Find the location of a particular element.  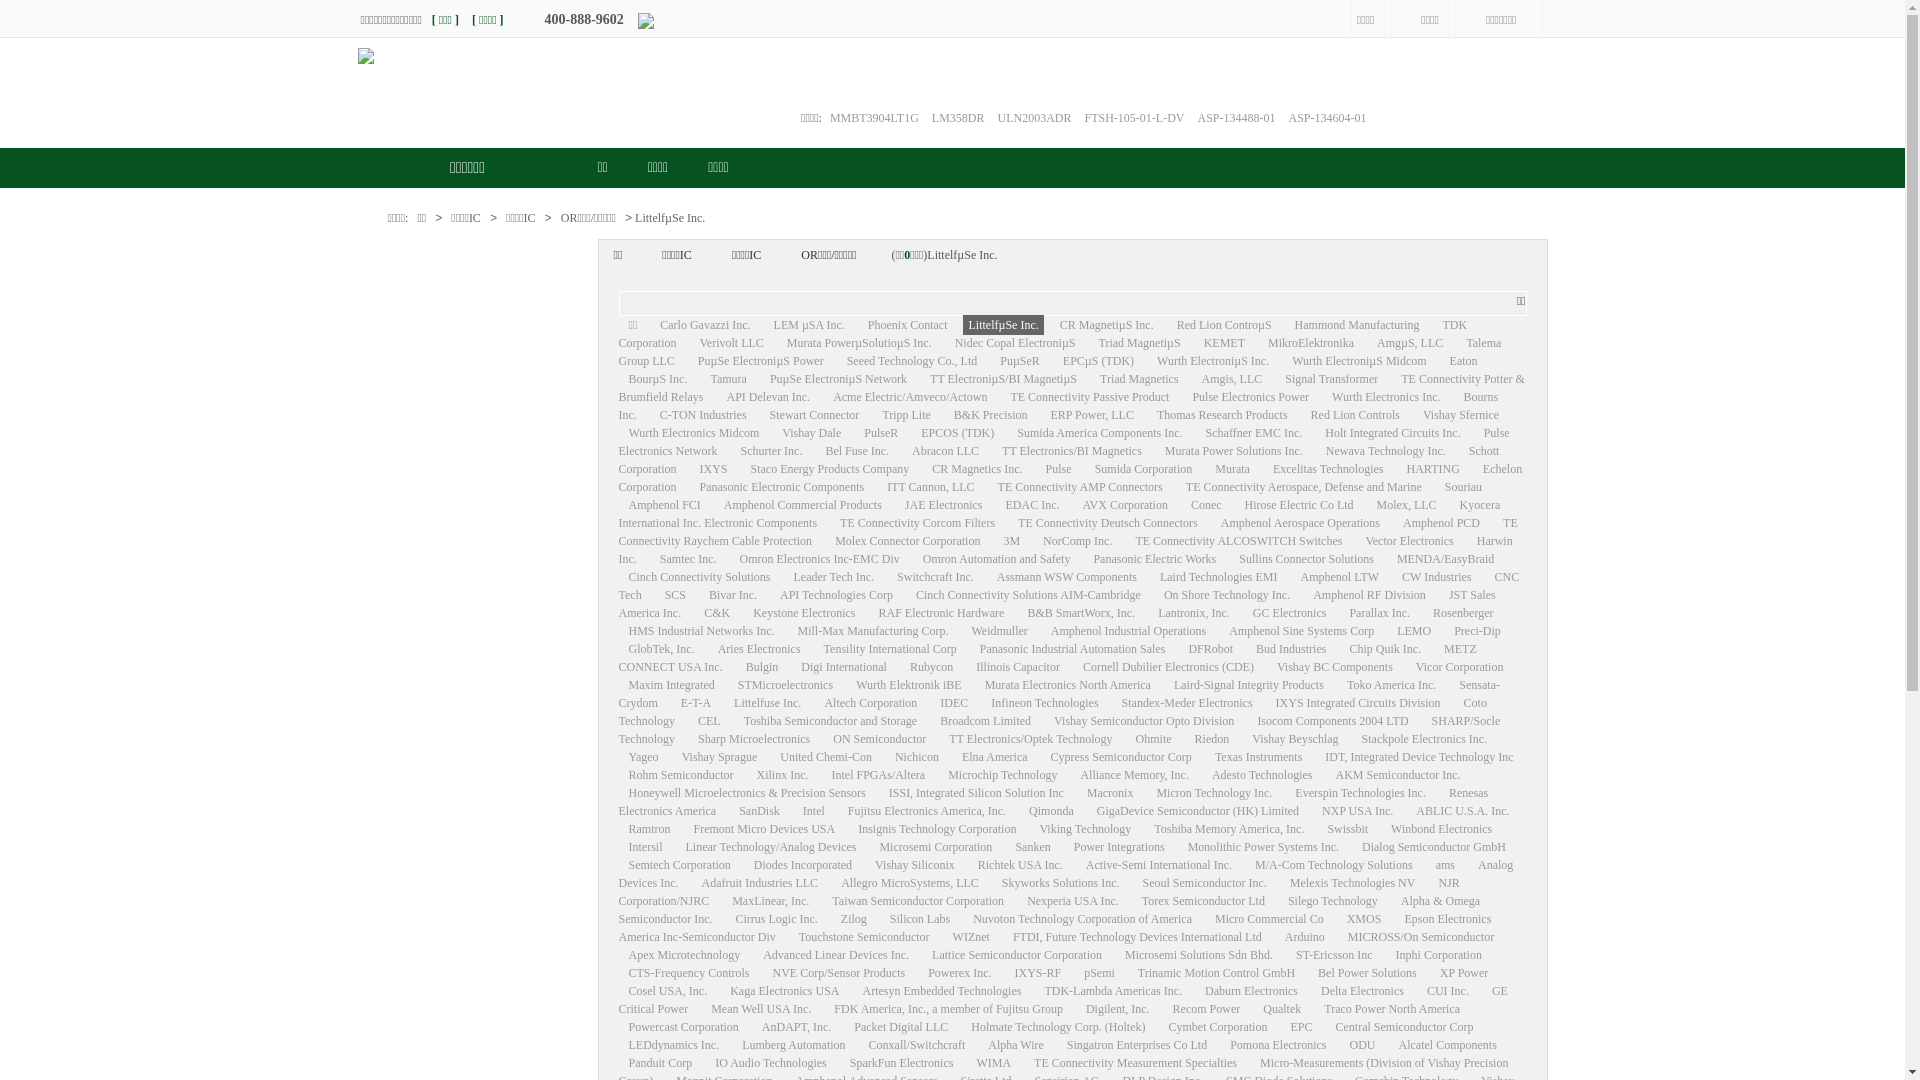

NJR Corporation/NJRC is located at coordinates (1038, 892).